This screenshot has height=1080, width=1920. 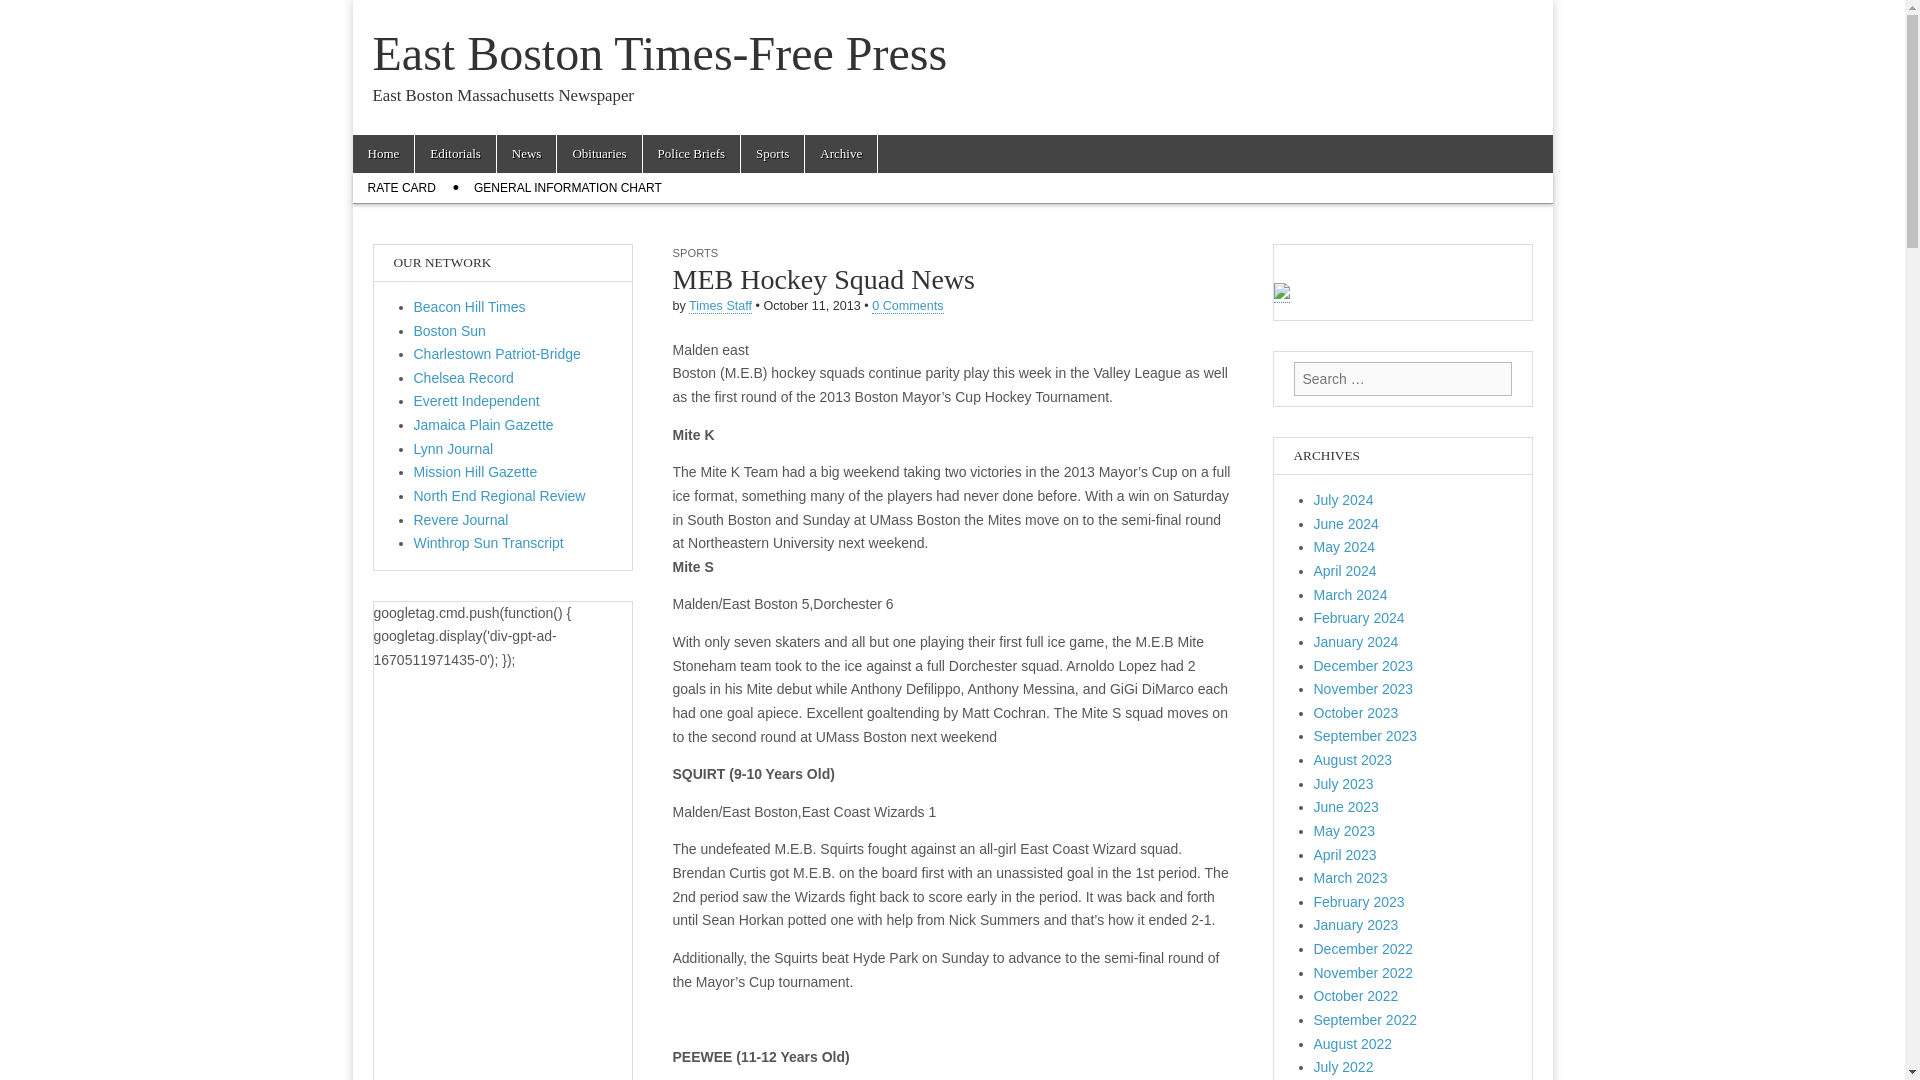 What do you see at coordinates (598, 154) in the screenshot?
I see `Obituaries` at bounding box center [598, 154].